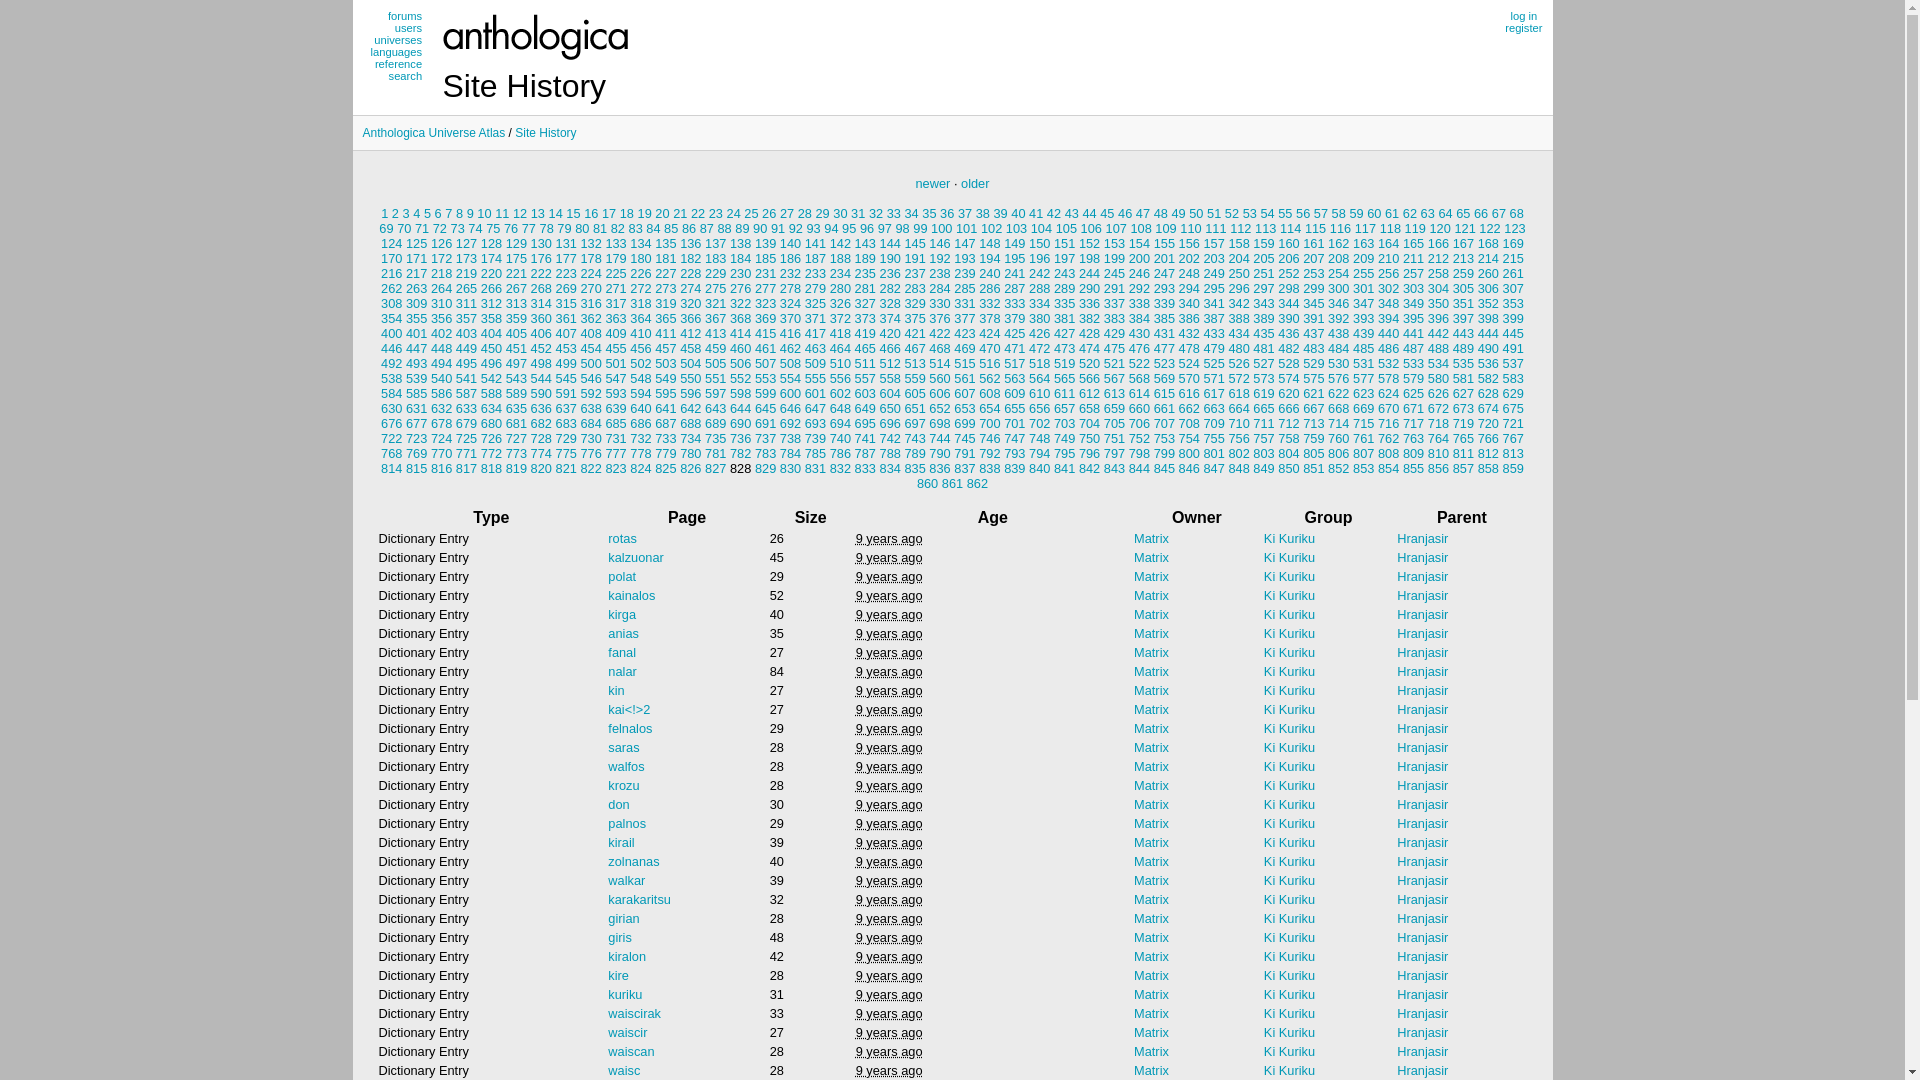 The width and height of the screenshot is (1920, 1080). What do you see at coordinates (1016, 228) in the screenshot?
I see `103` at bounding box center [1016, 228].